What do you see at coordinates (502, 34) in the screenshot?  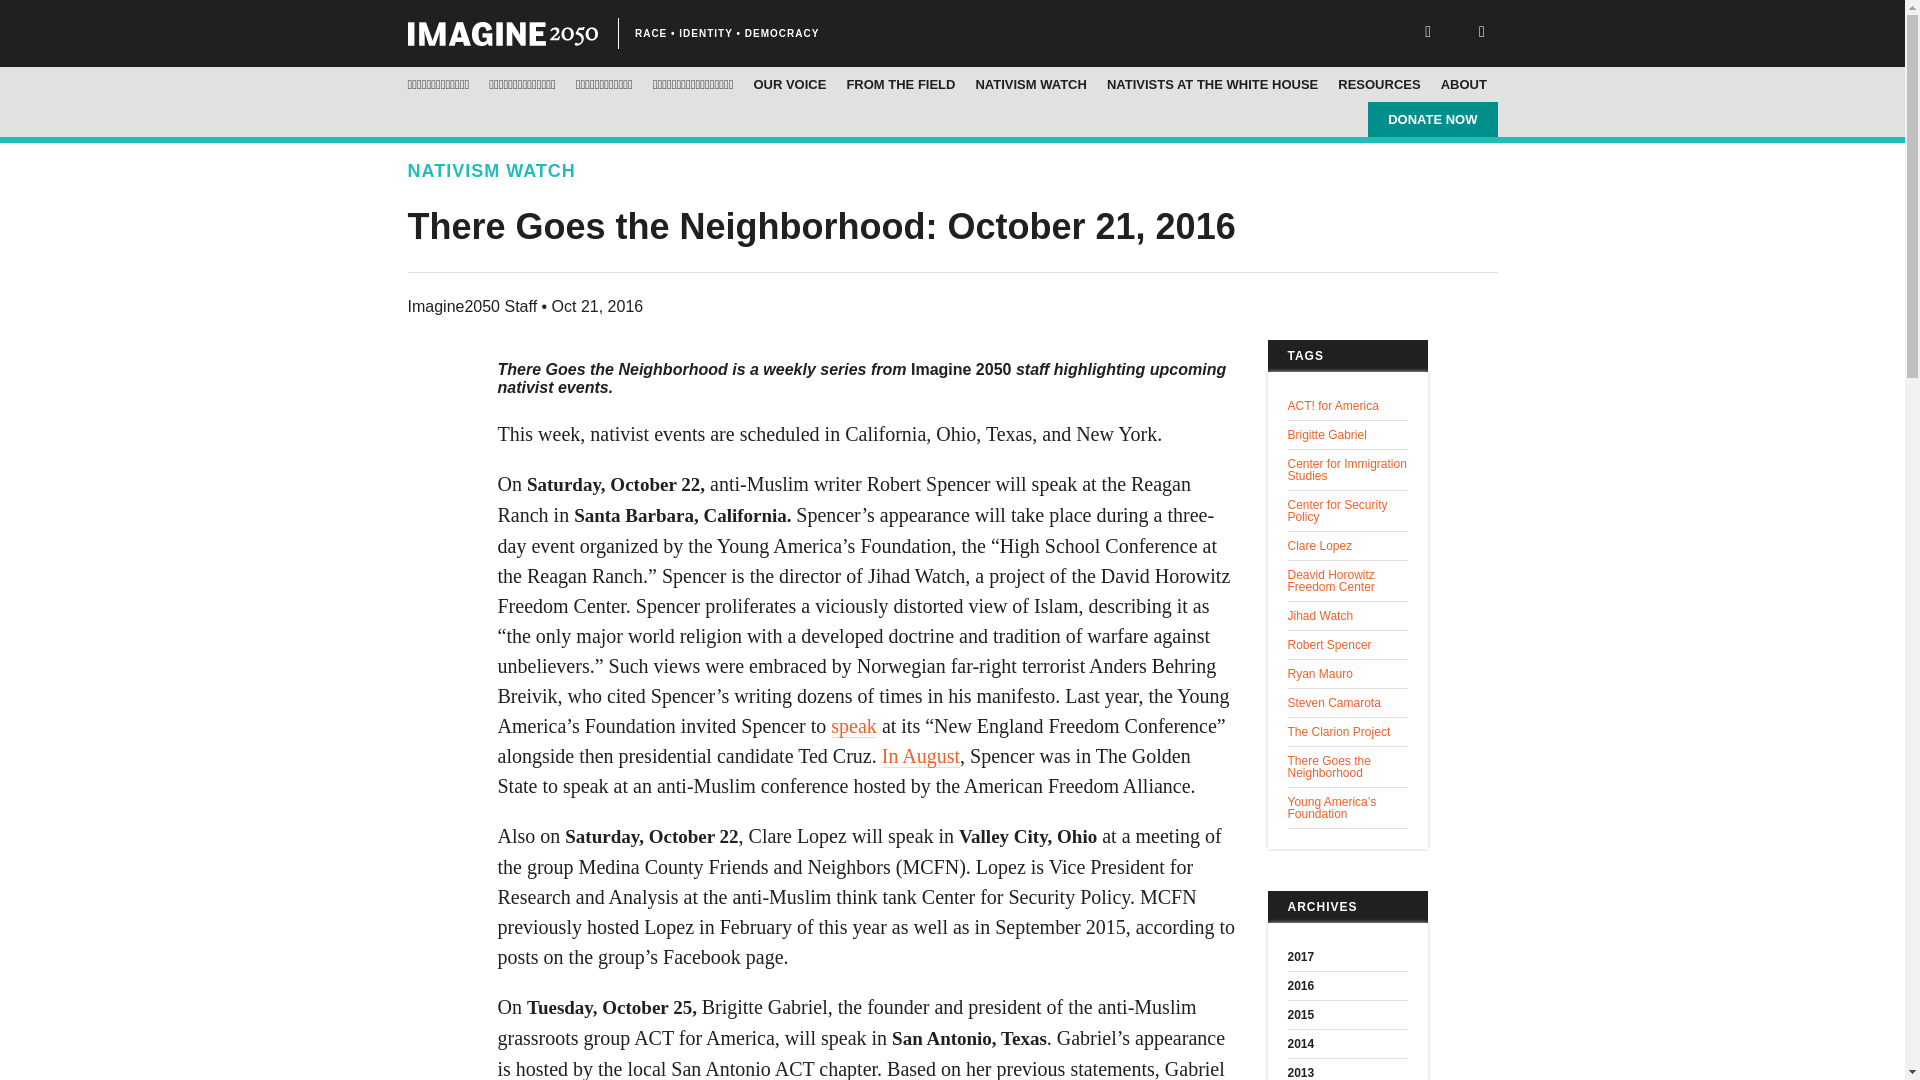 I see `CNC` at bounding box center [502, 34].